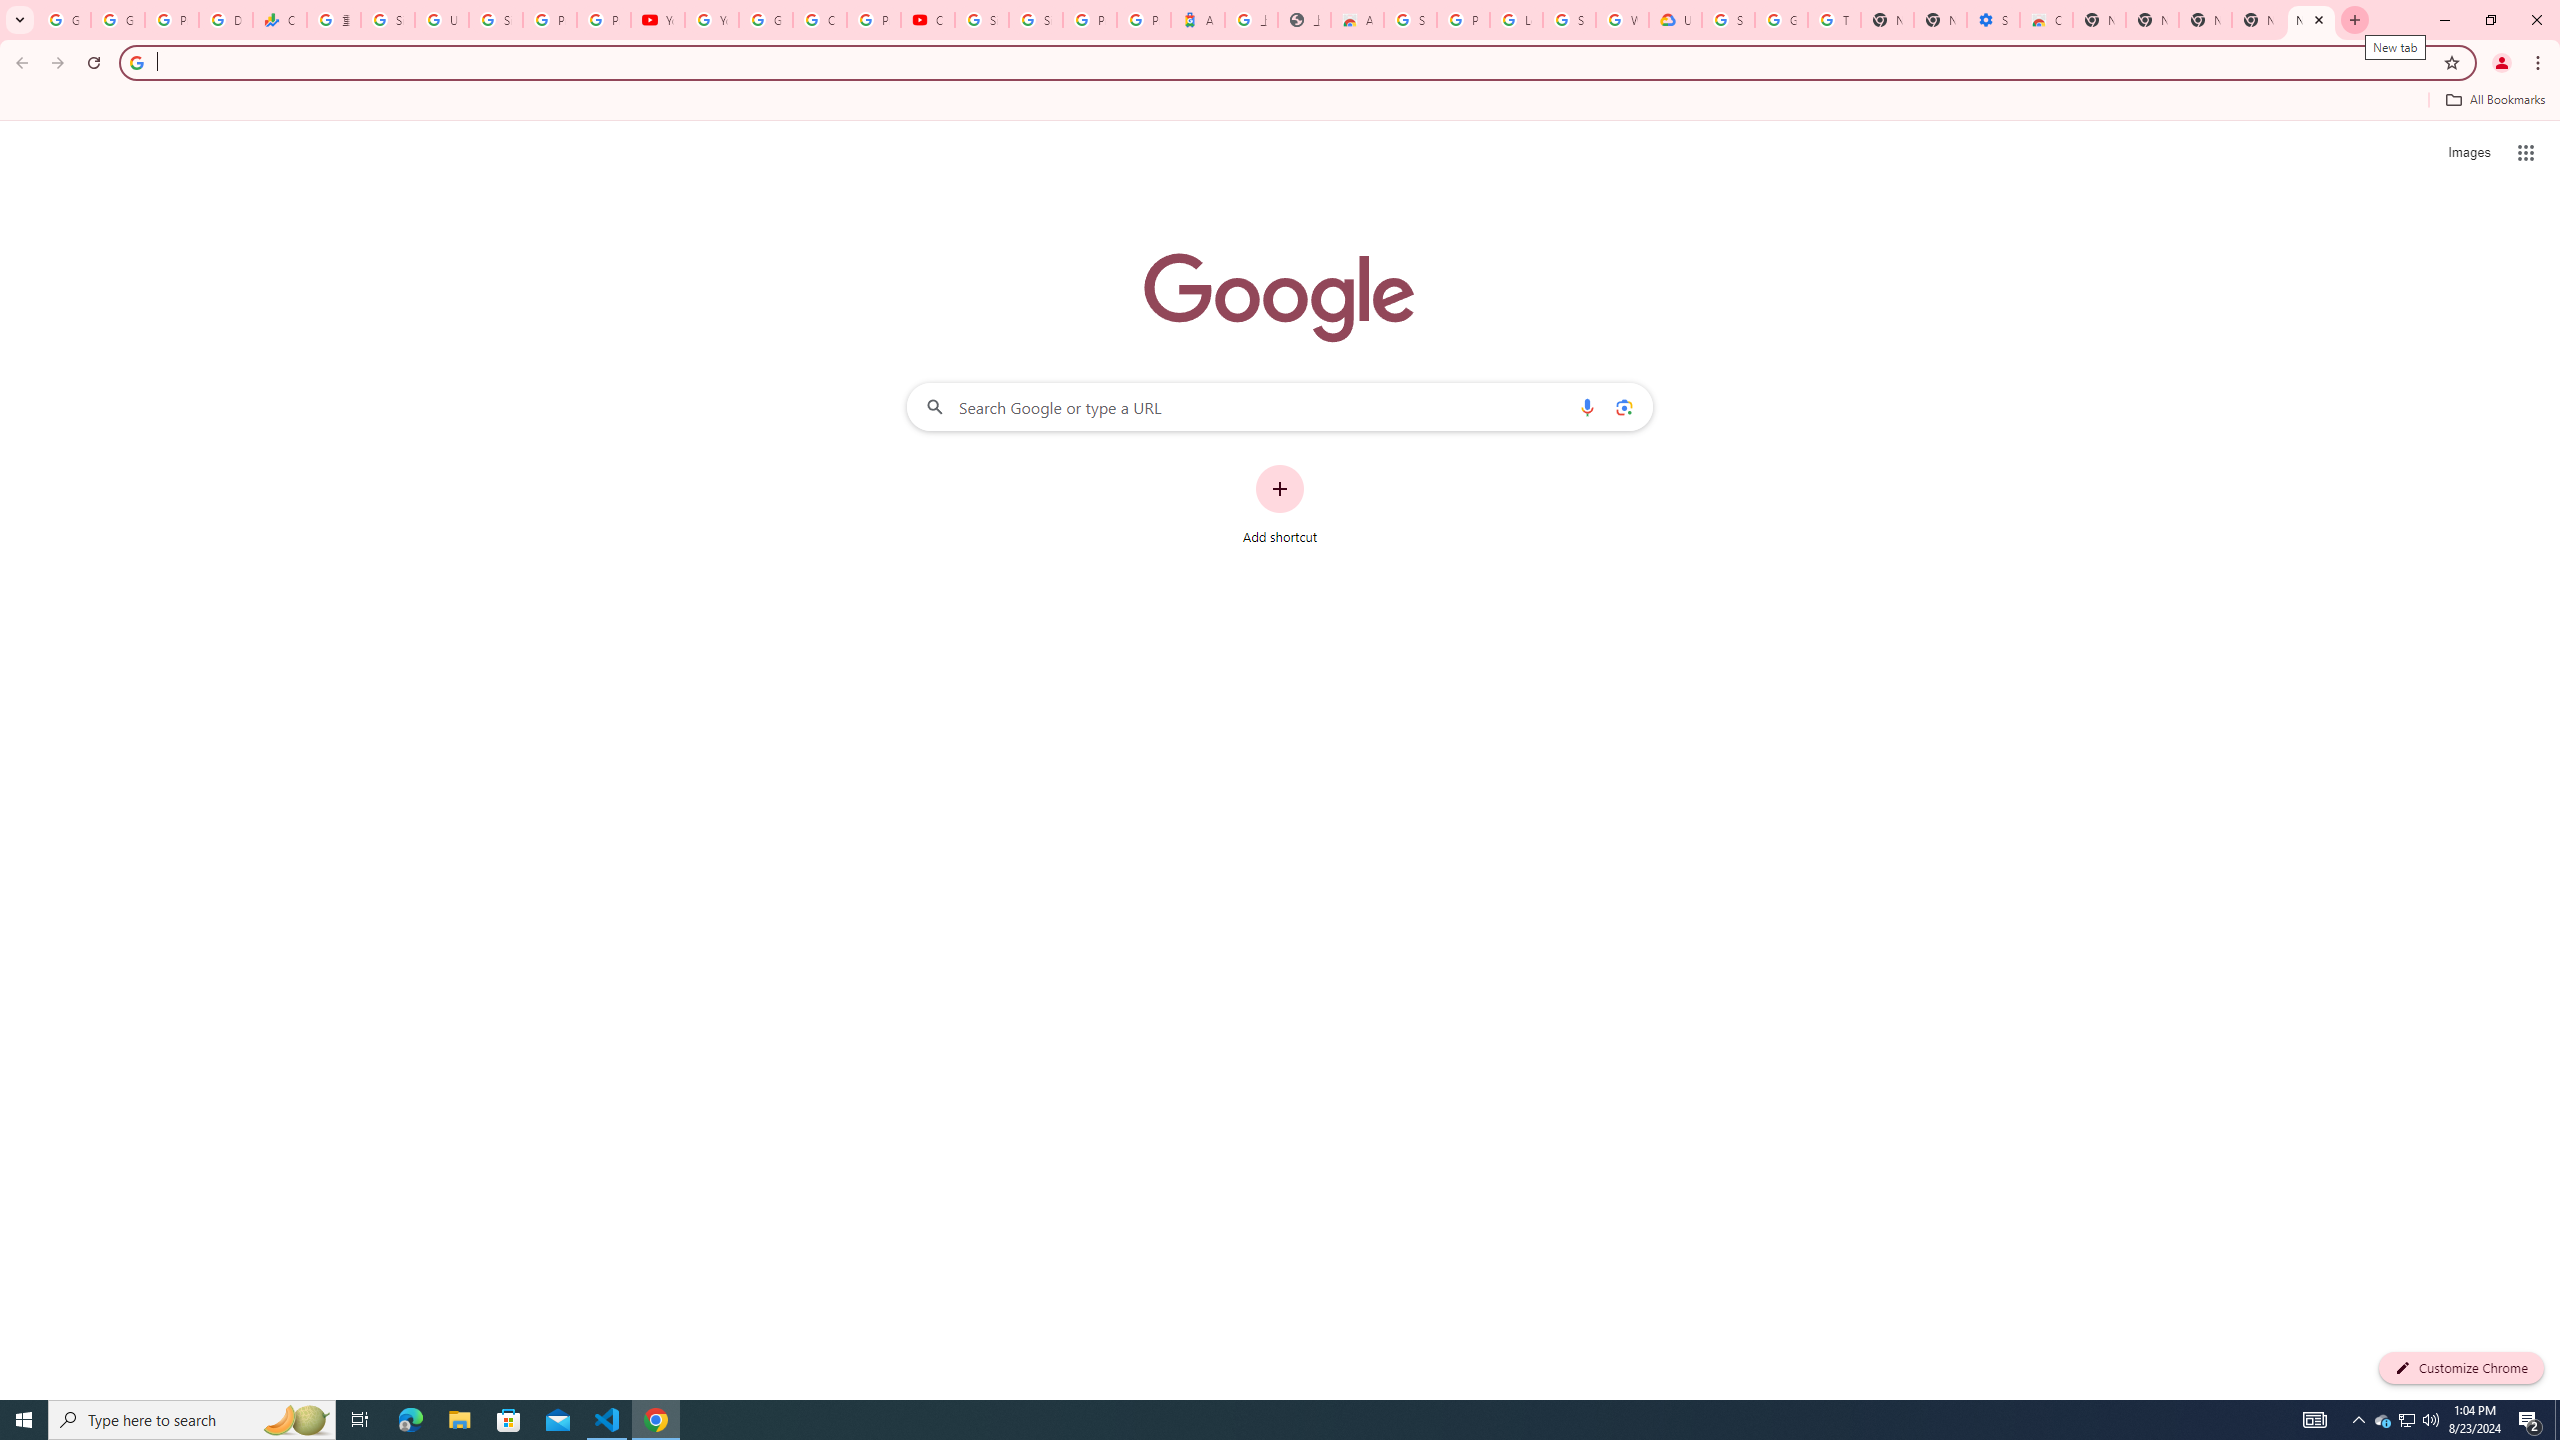  Describe the element at coordinates (1410, 20) in the screenshot. I see `Sign in - Google Accounts` at that location.